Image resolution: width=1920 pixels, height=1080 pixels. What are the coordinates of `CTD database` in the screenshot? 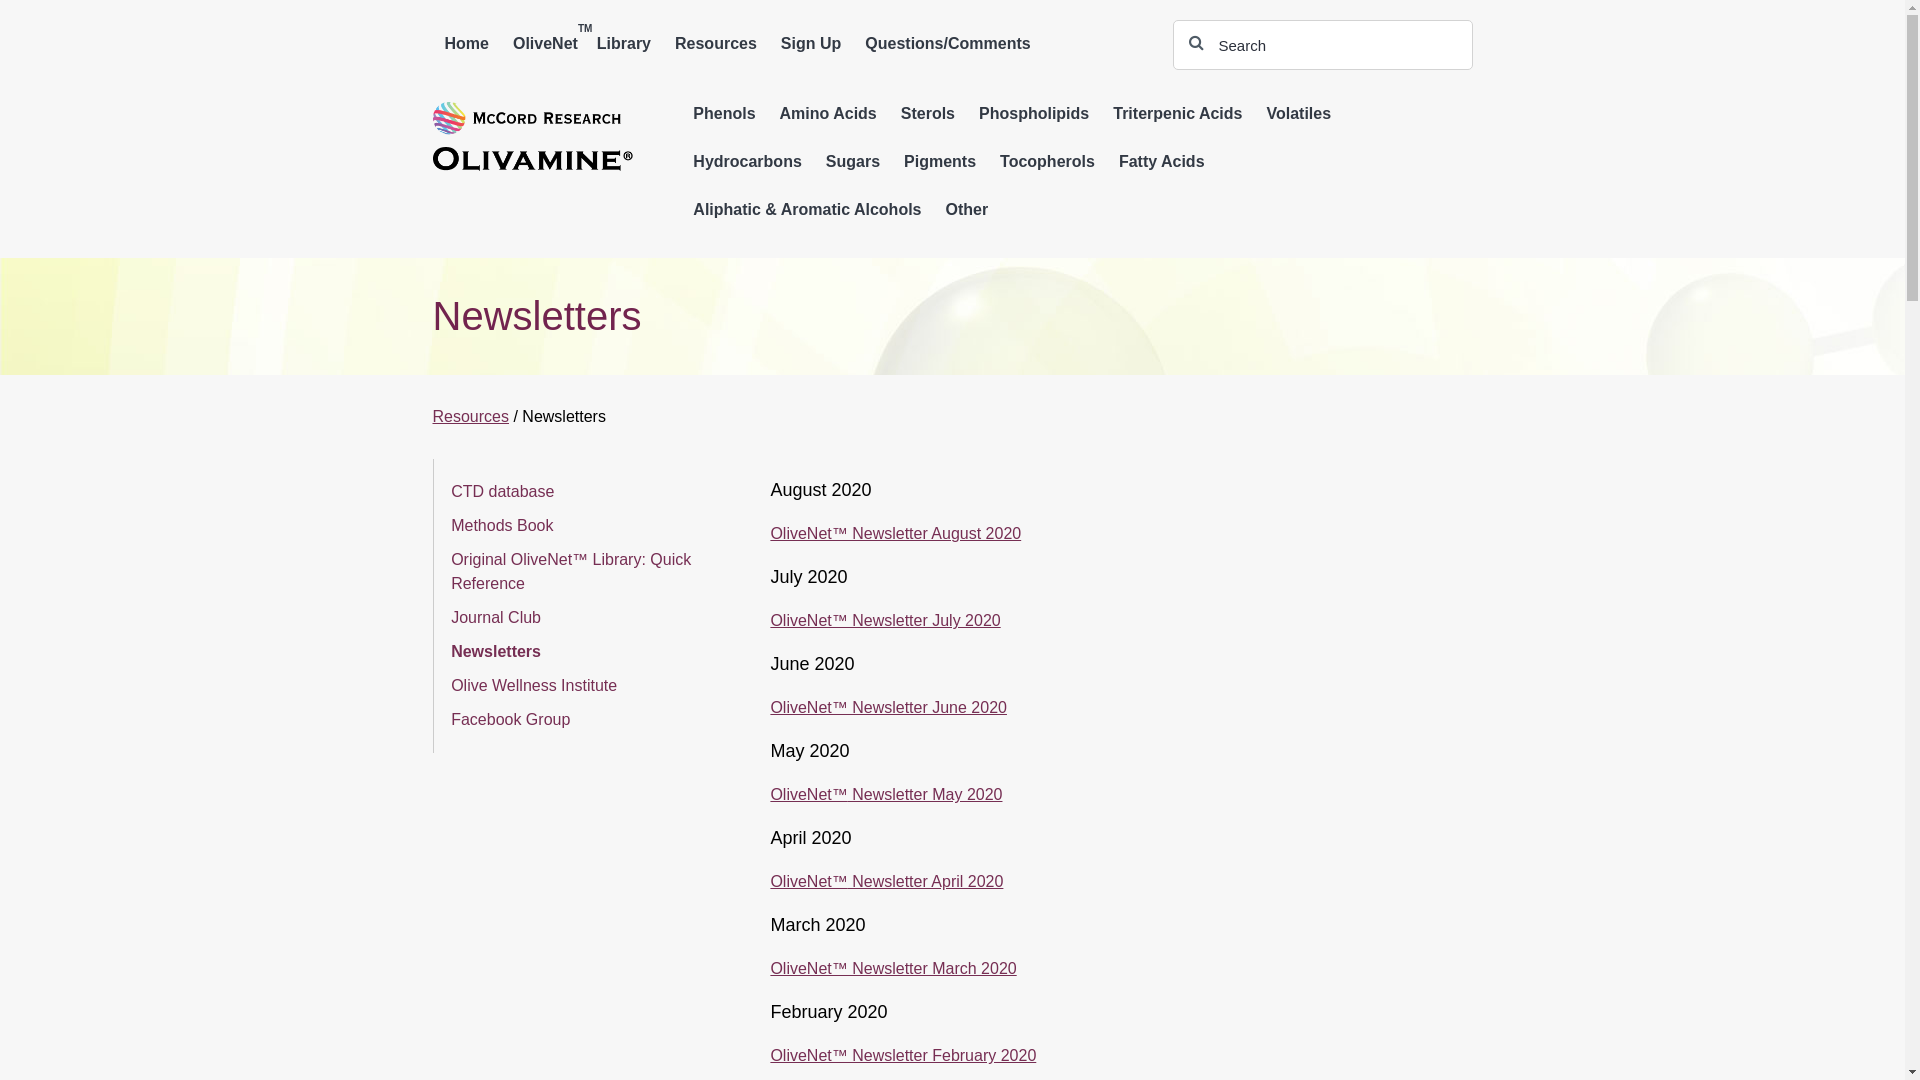 It's located at (502, 492).